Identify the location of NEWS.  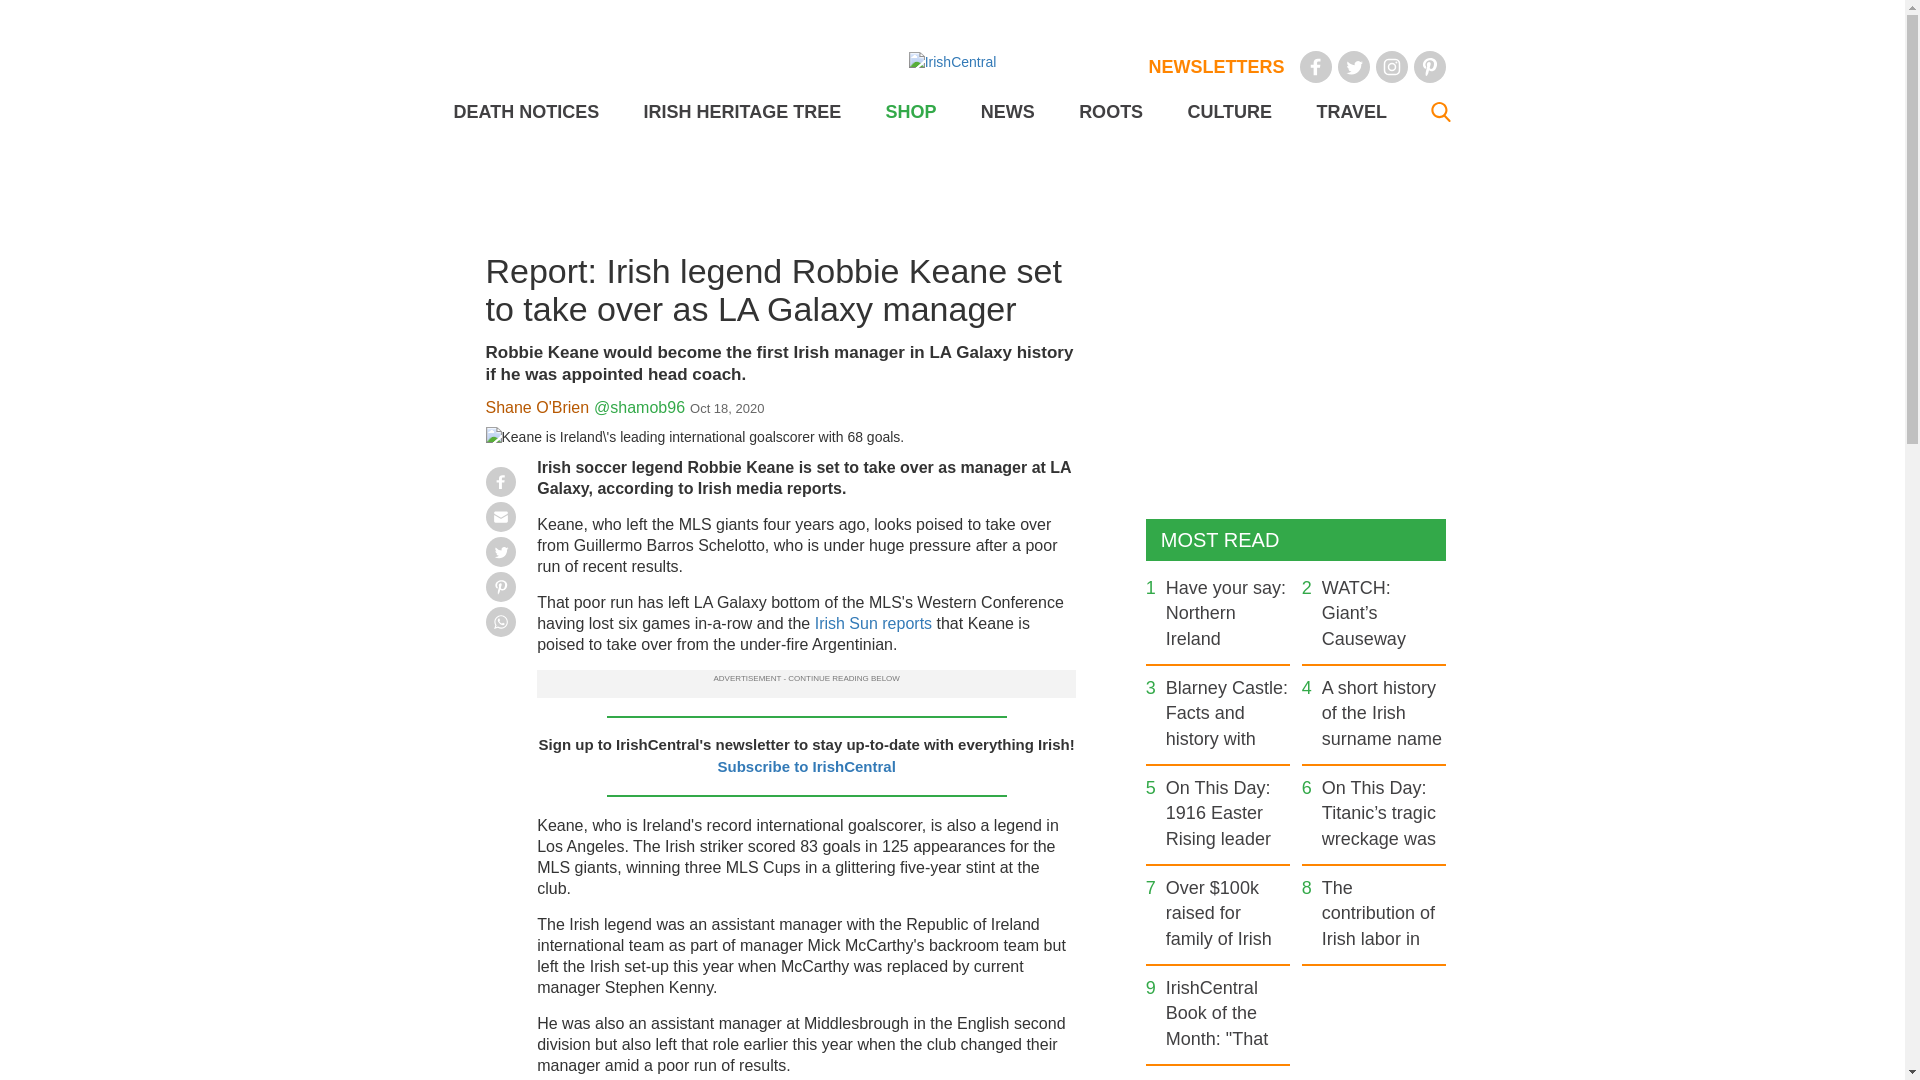
(1008, 112).